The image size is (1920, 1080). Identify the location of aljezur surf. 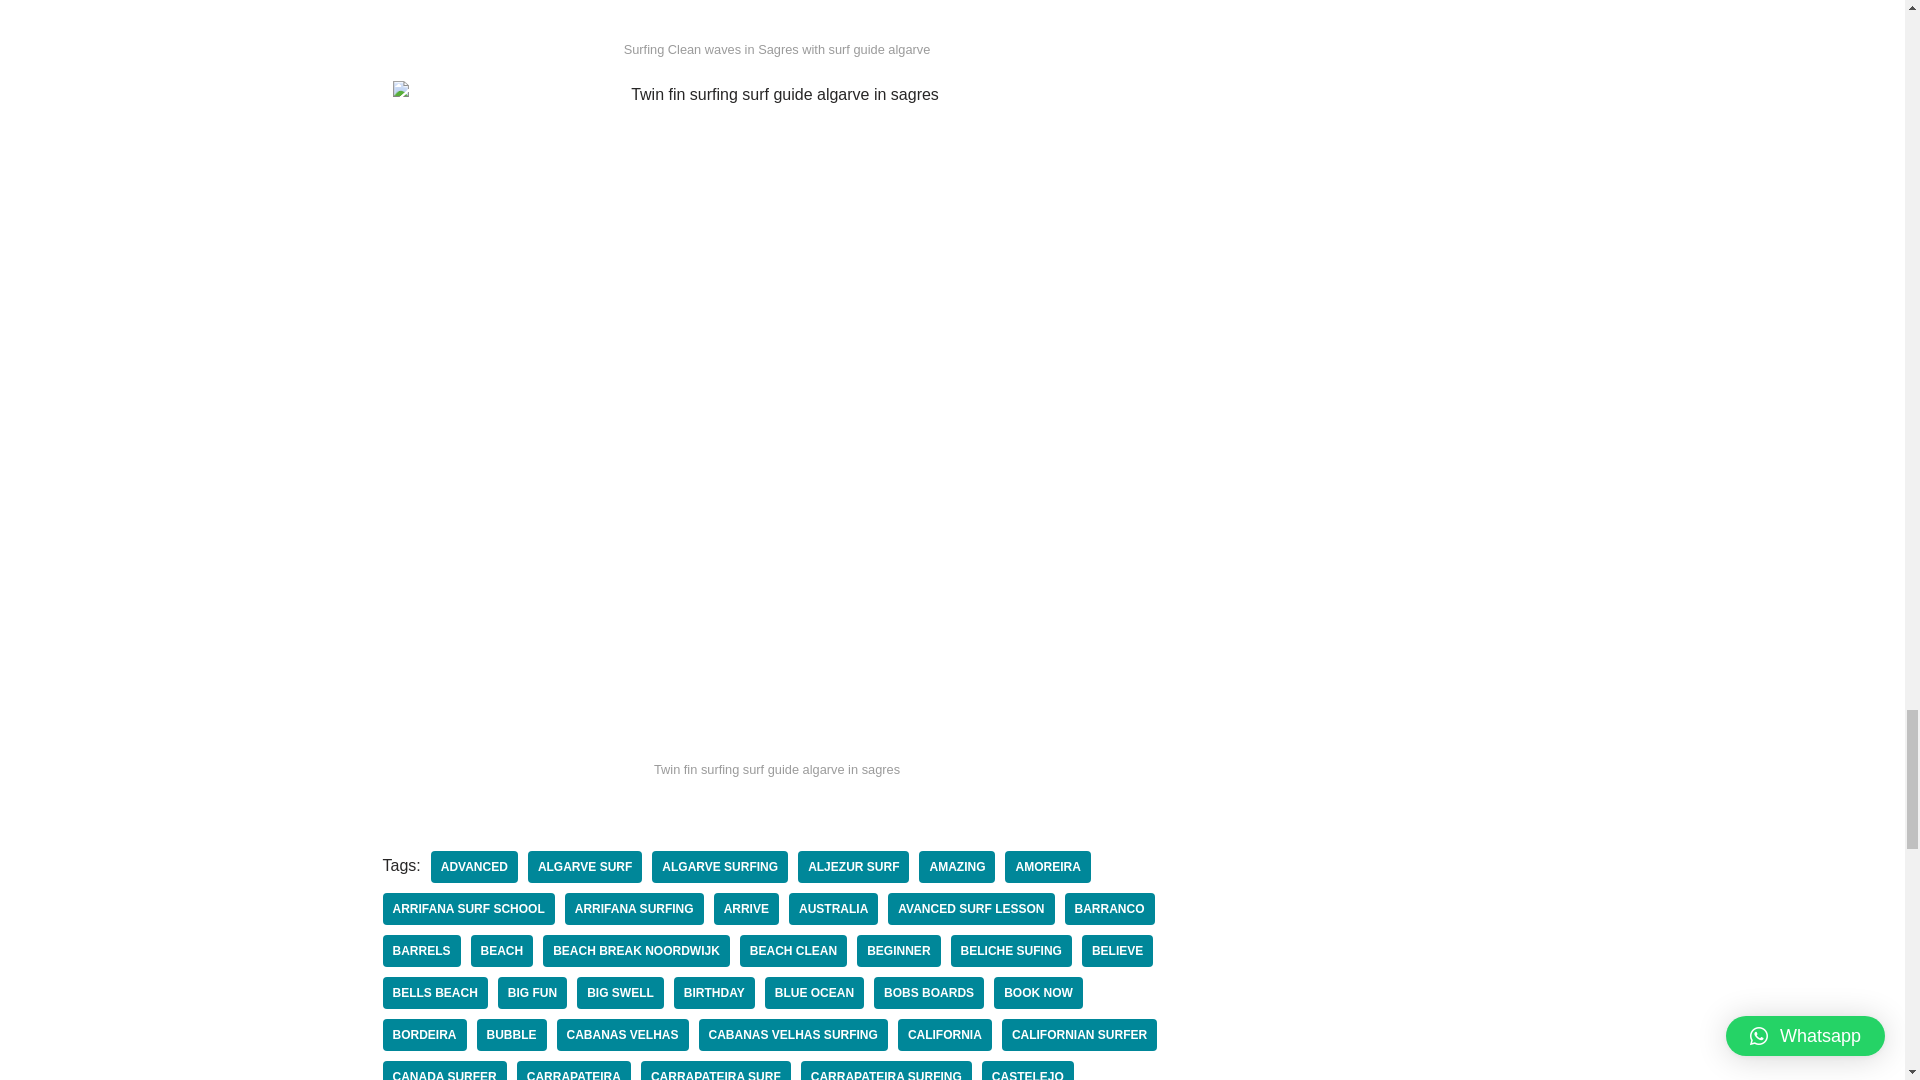
(853, 867).